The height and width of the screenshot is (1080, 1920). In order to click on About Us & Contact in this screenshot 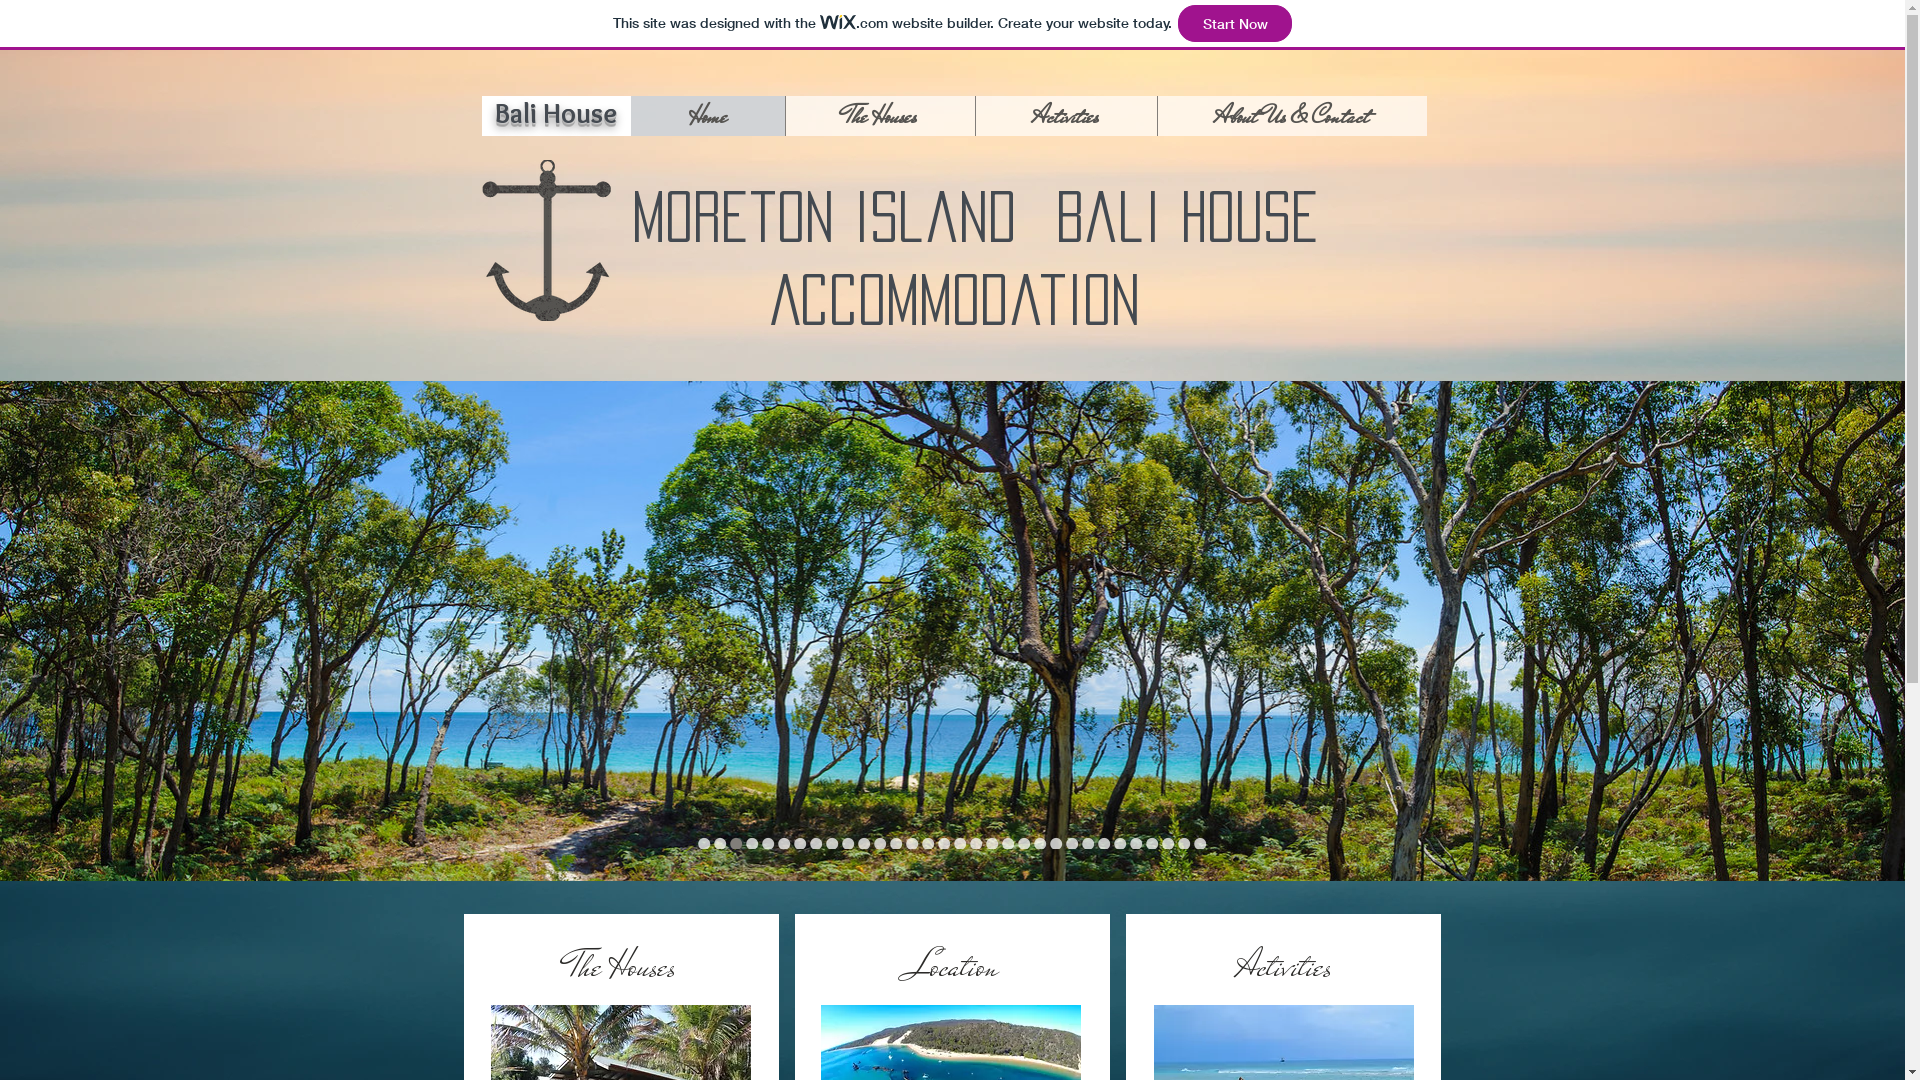, I will do `click(1291, 116)`.